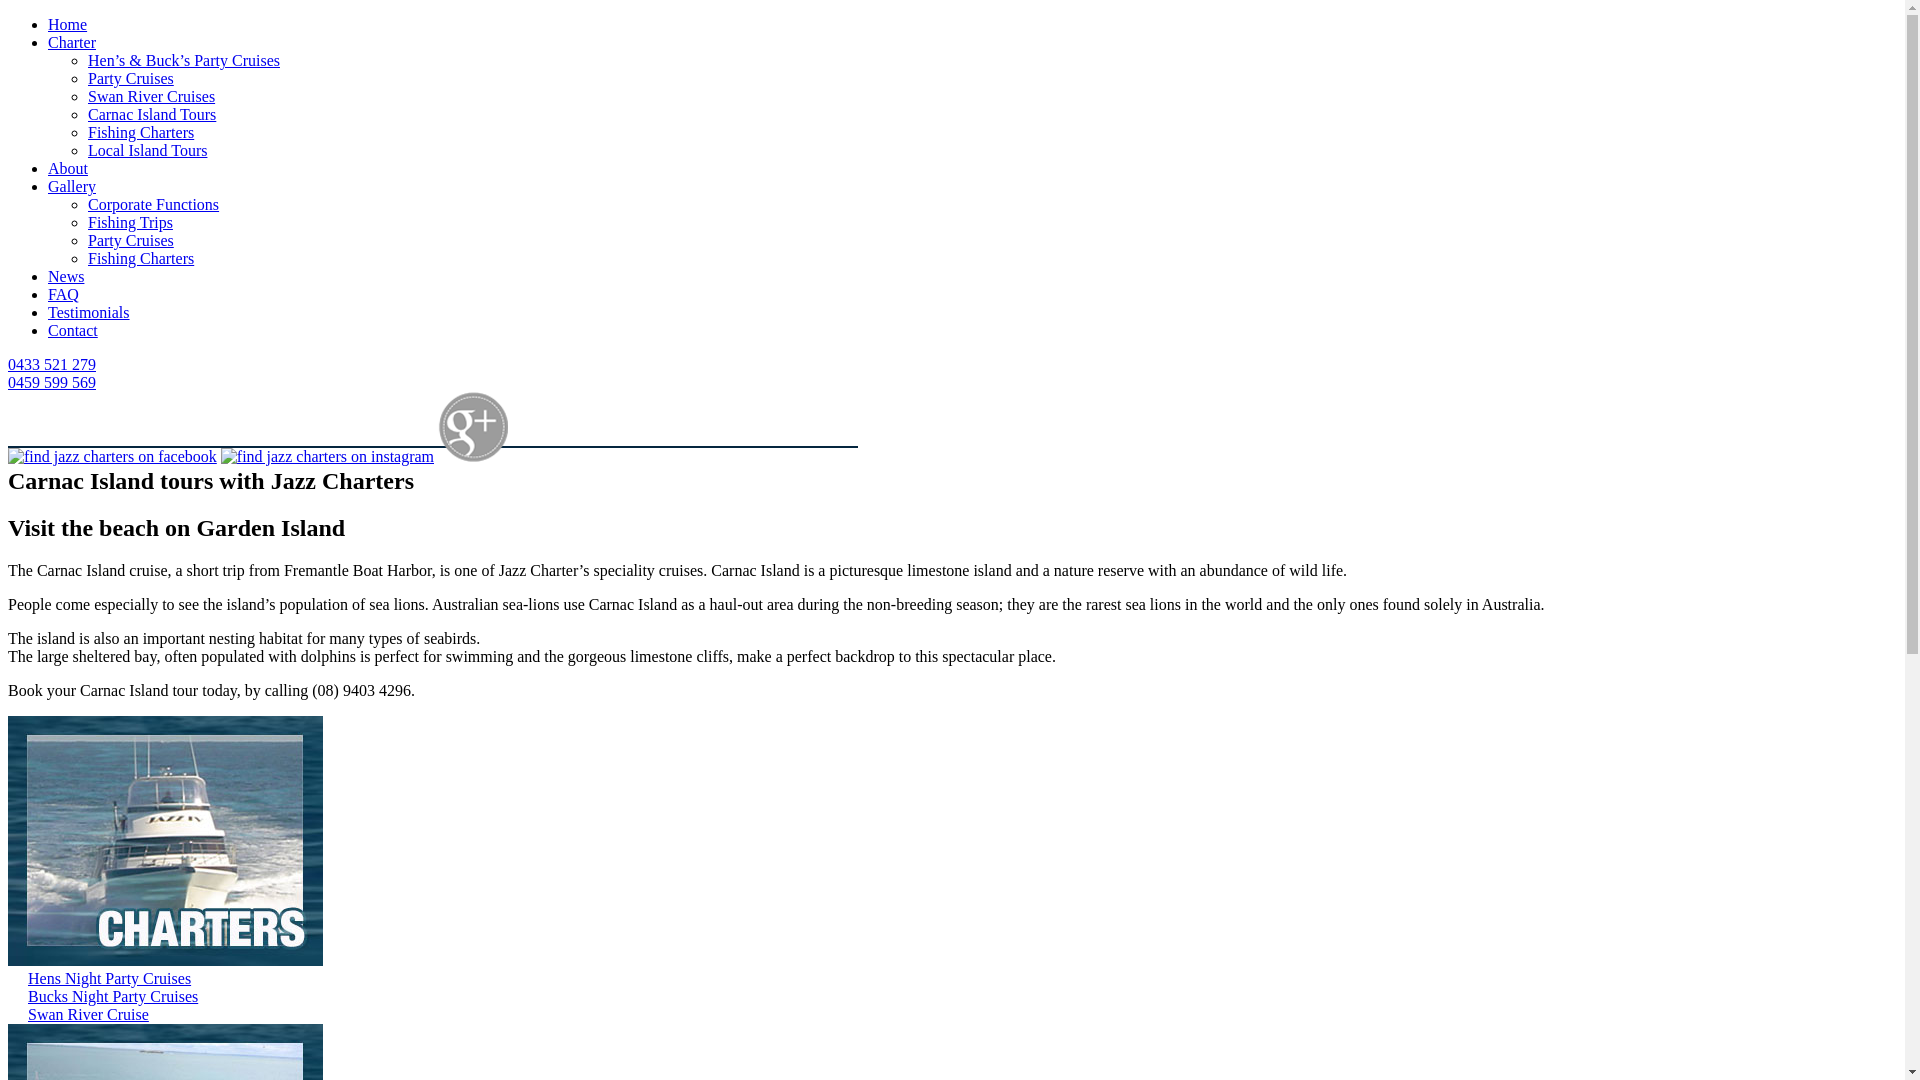 The image size is (1920, 1080). Describe the element at coordinates (141, 132) in the screenshot. I see `Fishing Charters` at that location.